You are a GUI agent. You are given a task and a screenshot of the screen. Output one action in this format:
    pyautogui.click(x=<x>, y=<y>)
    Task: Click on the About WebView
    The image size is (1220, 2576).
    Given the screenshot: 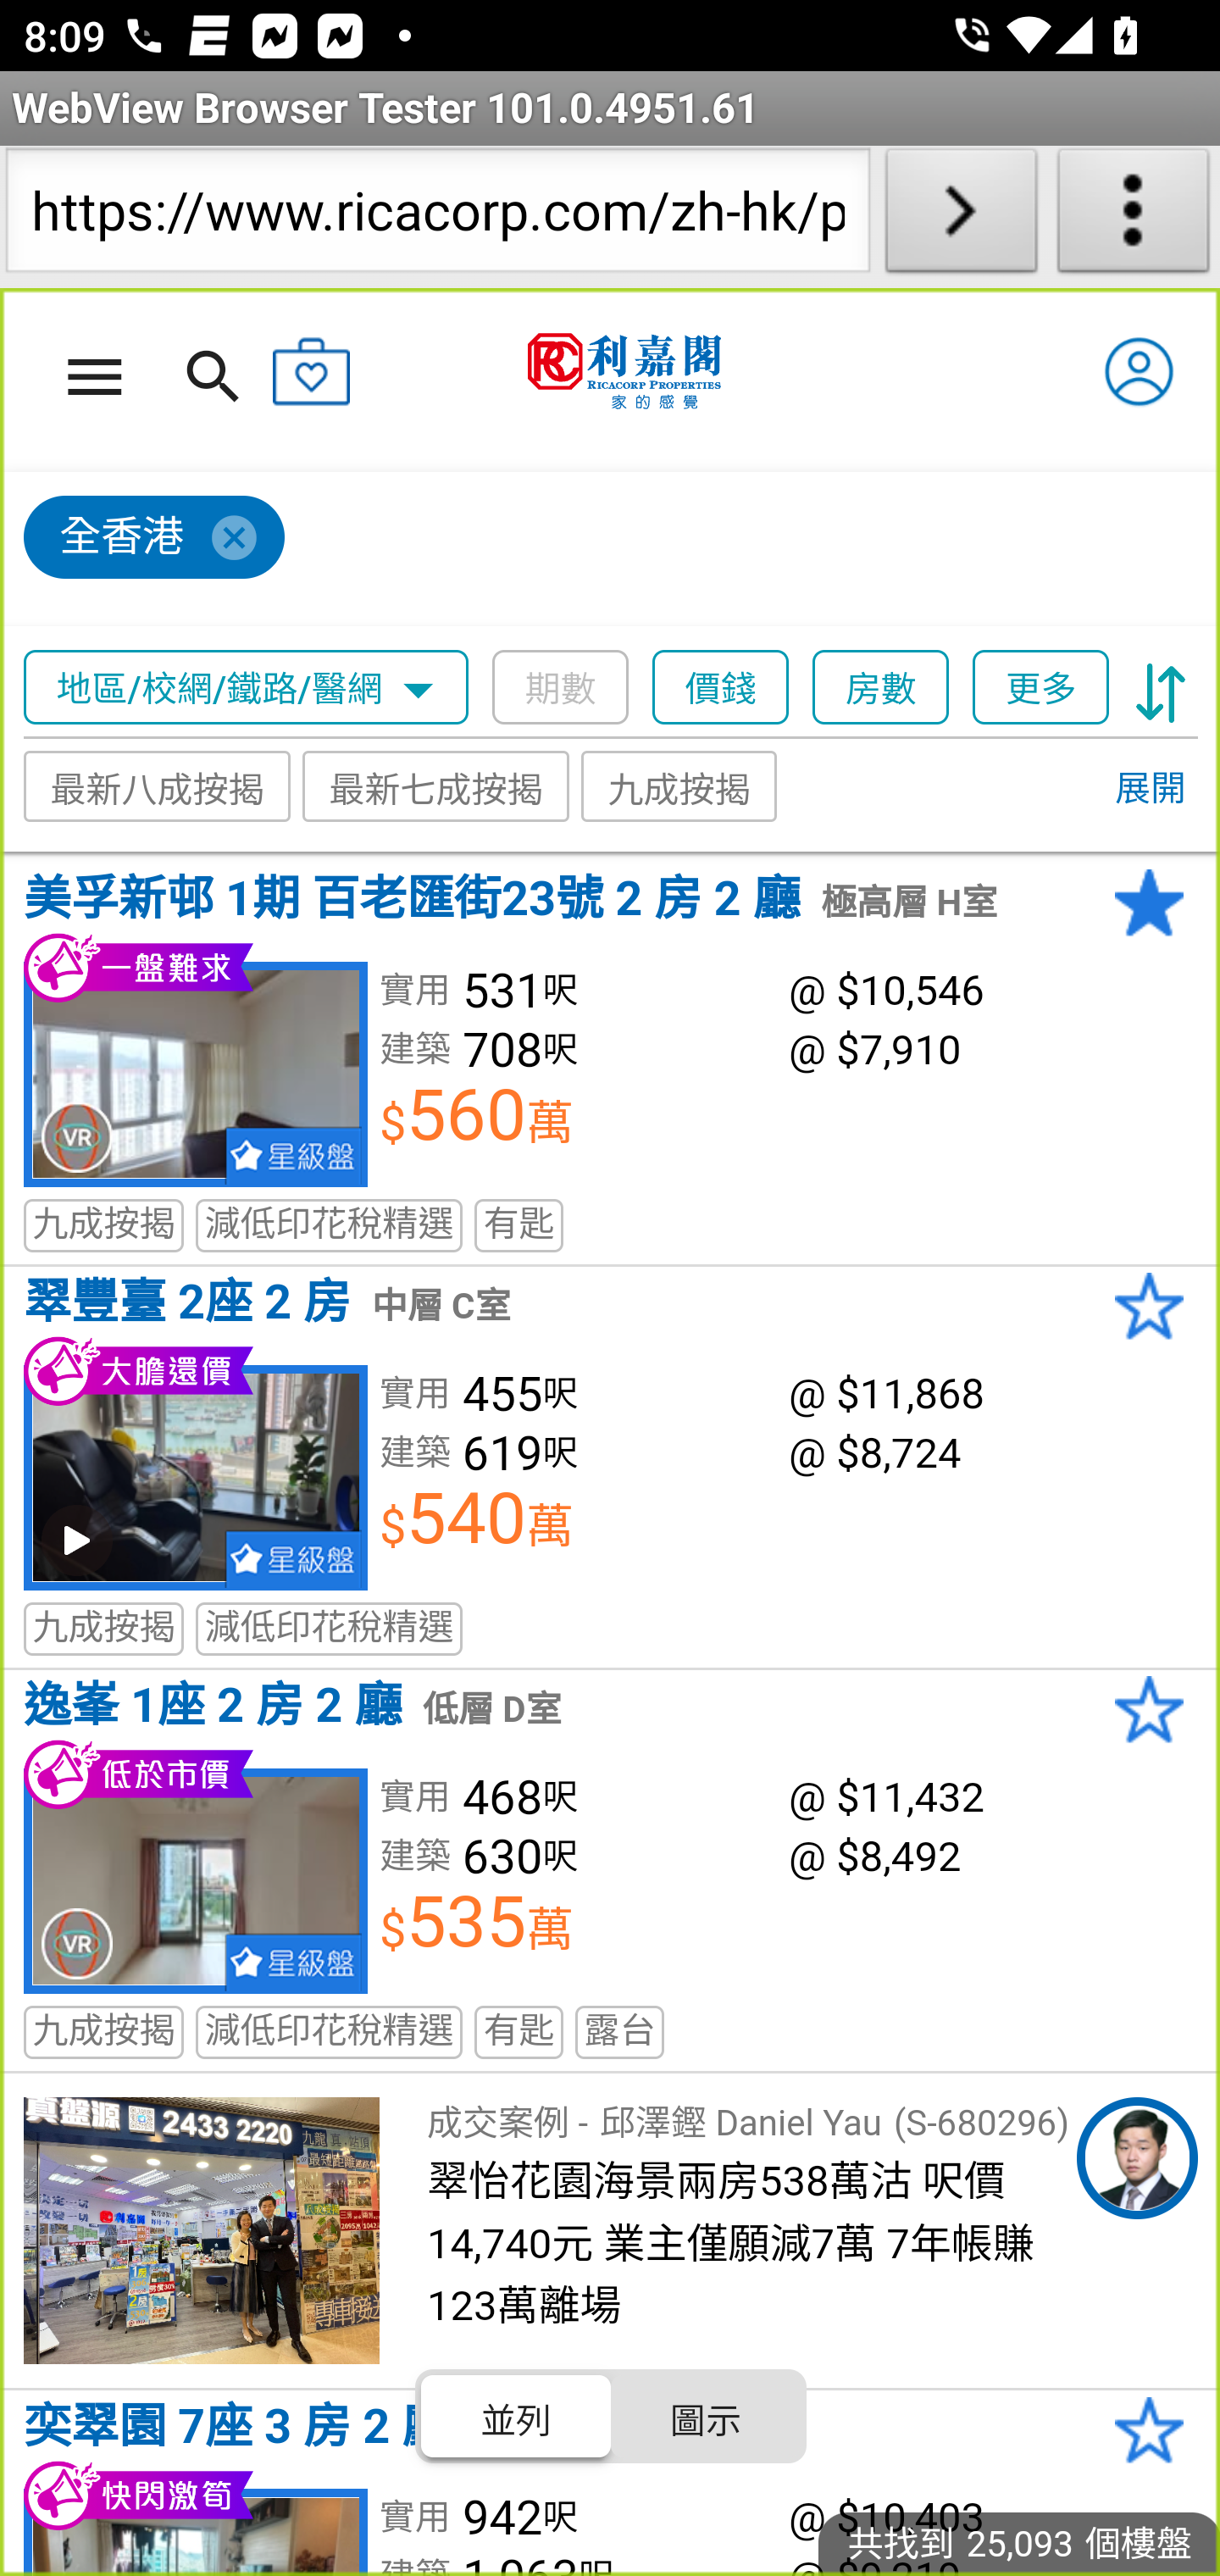 What is the action you would take?
    pyautogui.click(x=1134, y=217)
    